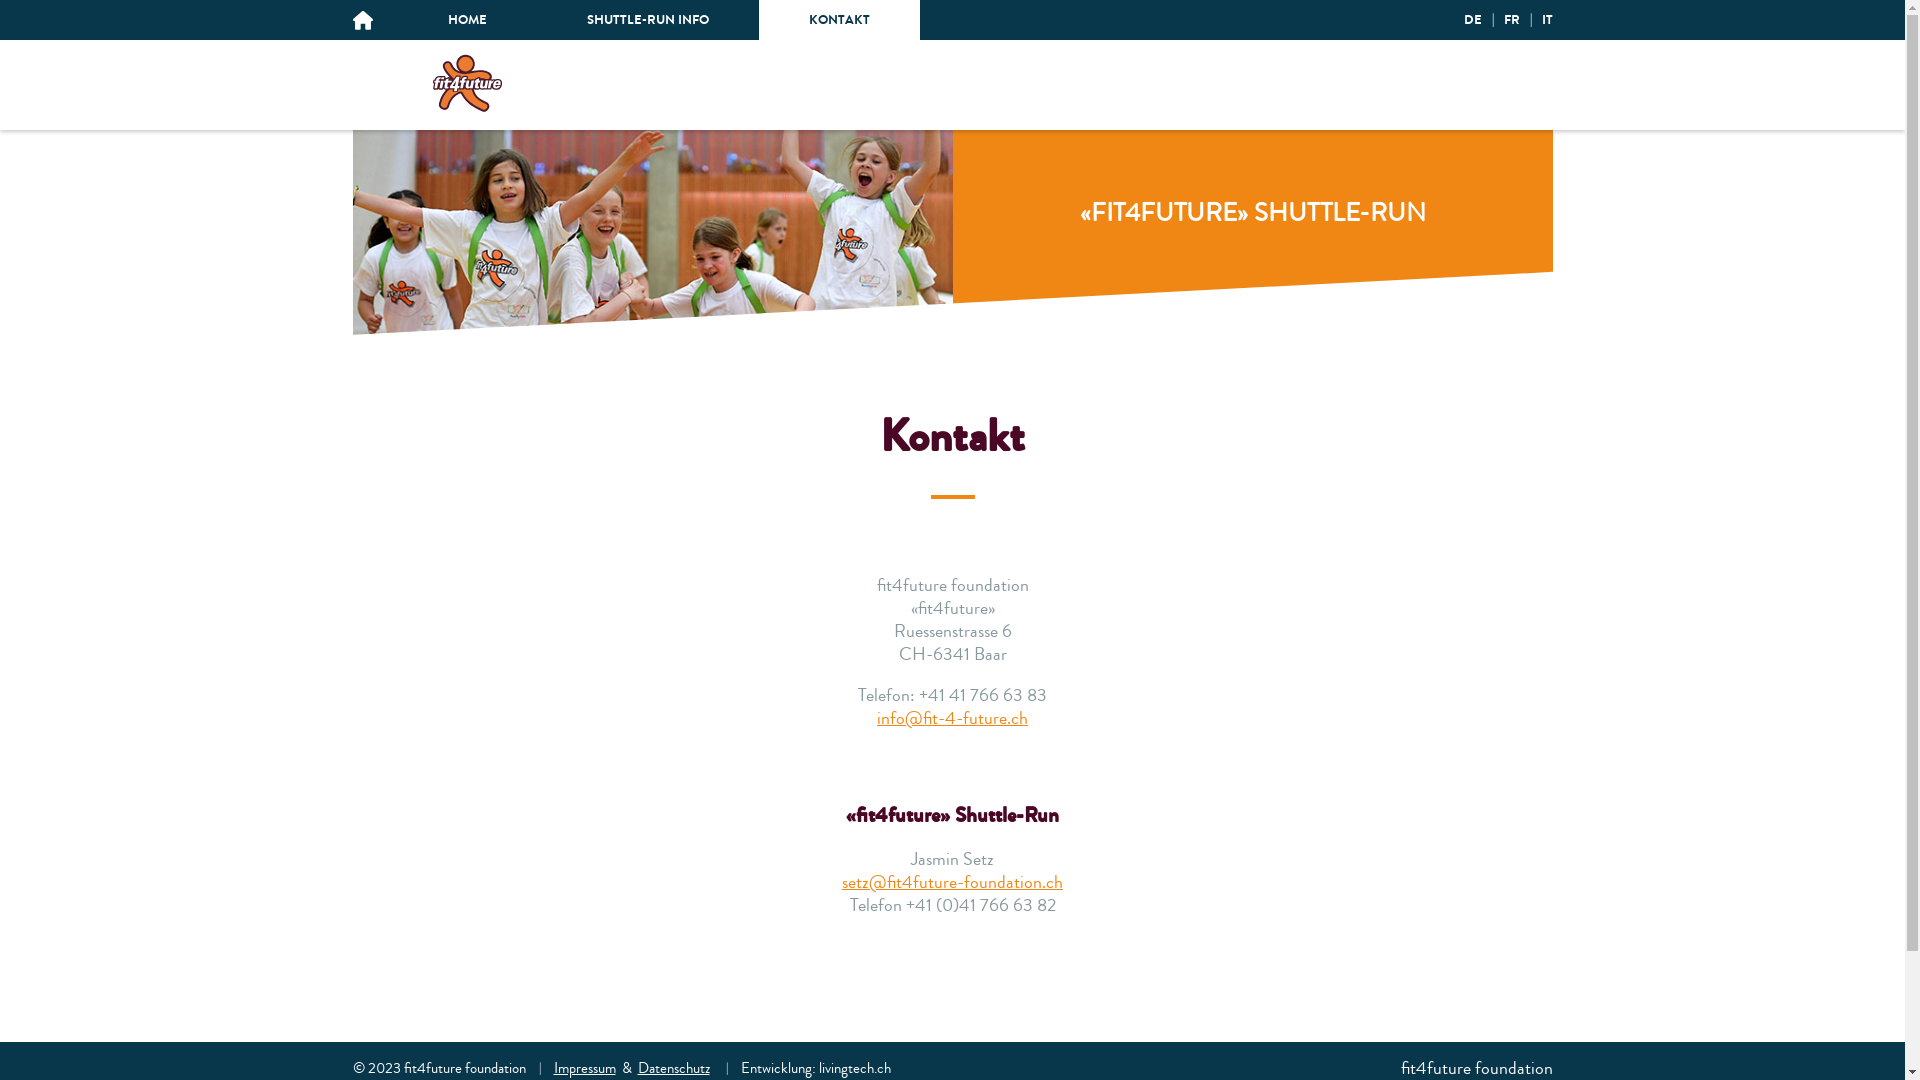 The width and height of the screenshot is (1920, 1080). What do you see at coordinates (815, 1068) in the screenshot?
I see `Entwicklung: livingtech.ch` at bounding box center [815, 1068].